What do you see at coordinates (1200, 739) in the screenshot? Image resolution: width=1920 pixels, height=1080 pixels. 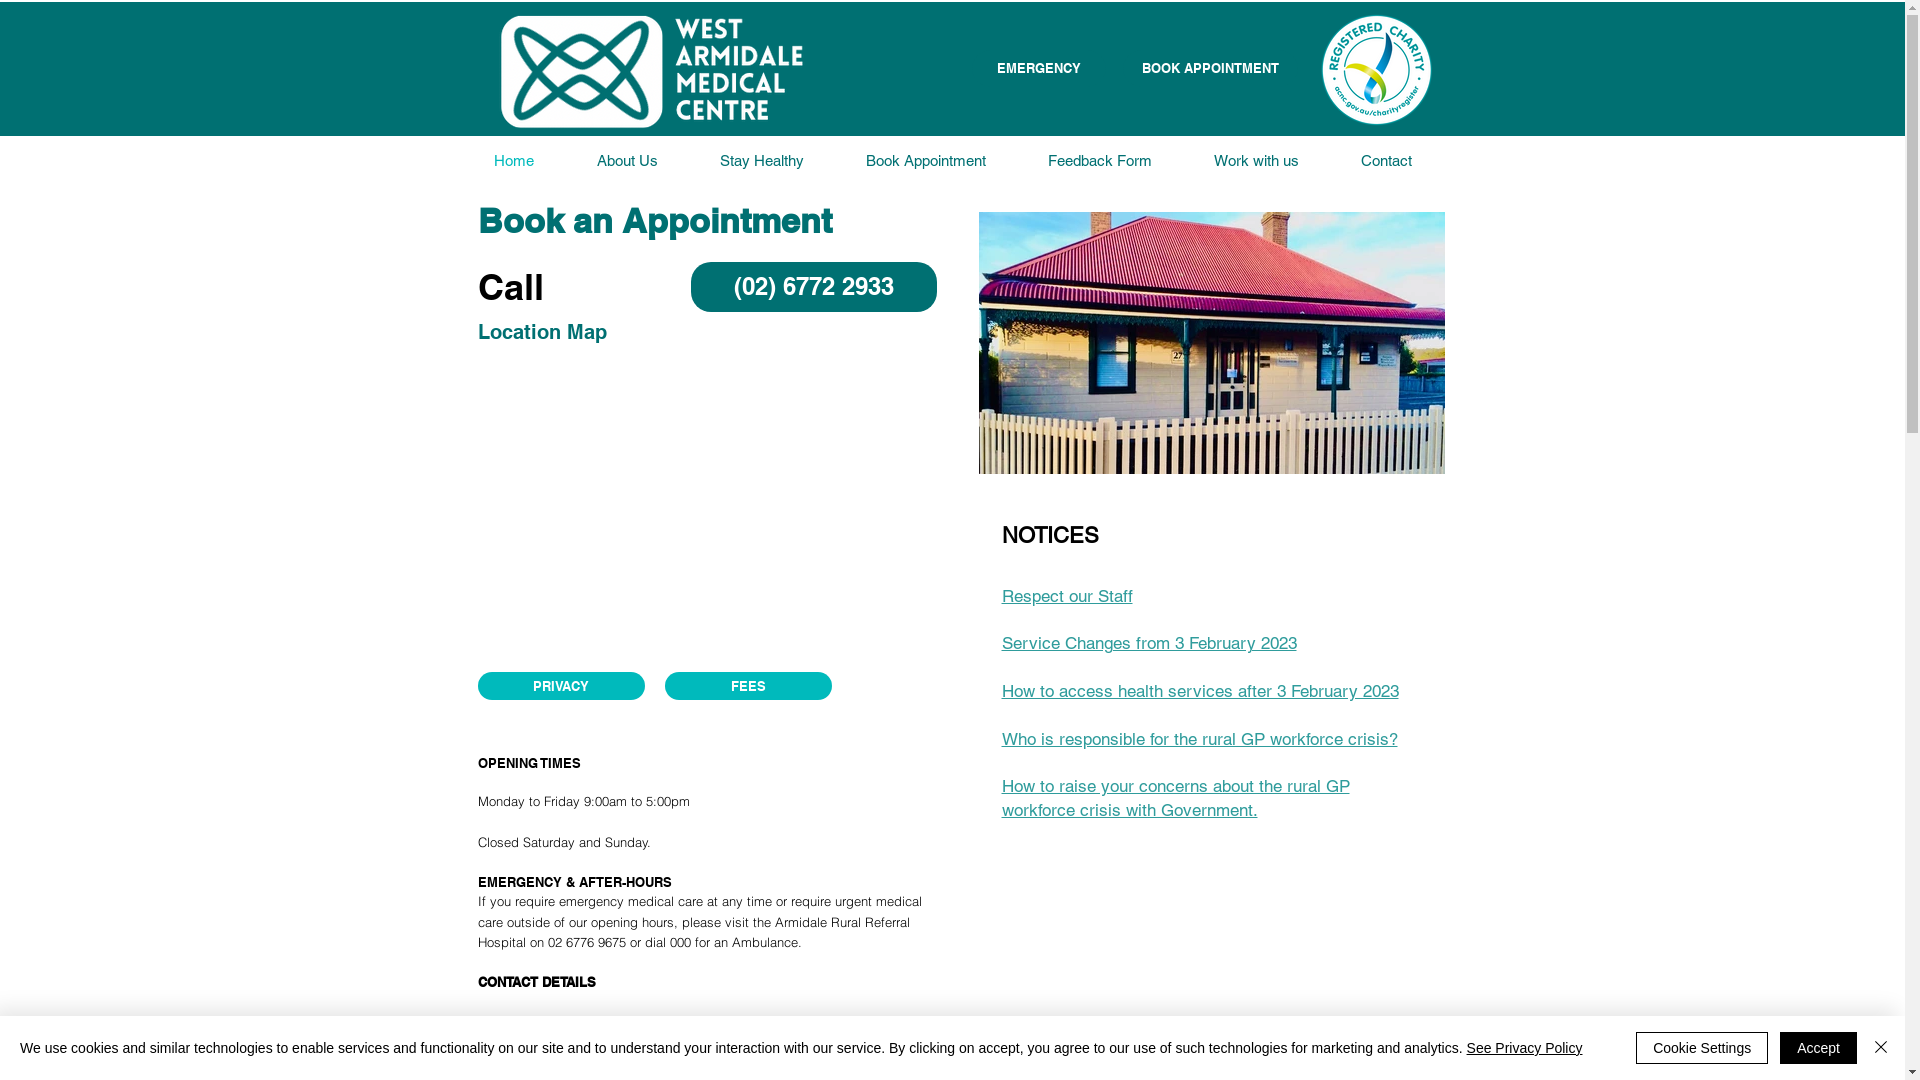 I see `Who is responsible for the rural GP workforce crisis?` at bounding box center [1200, 739].